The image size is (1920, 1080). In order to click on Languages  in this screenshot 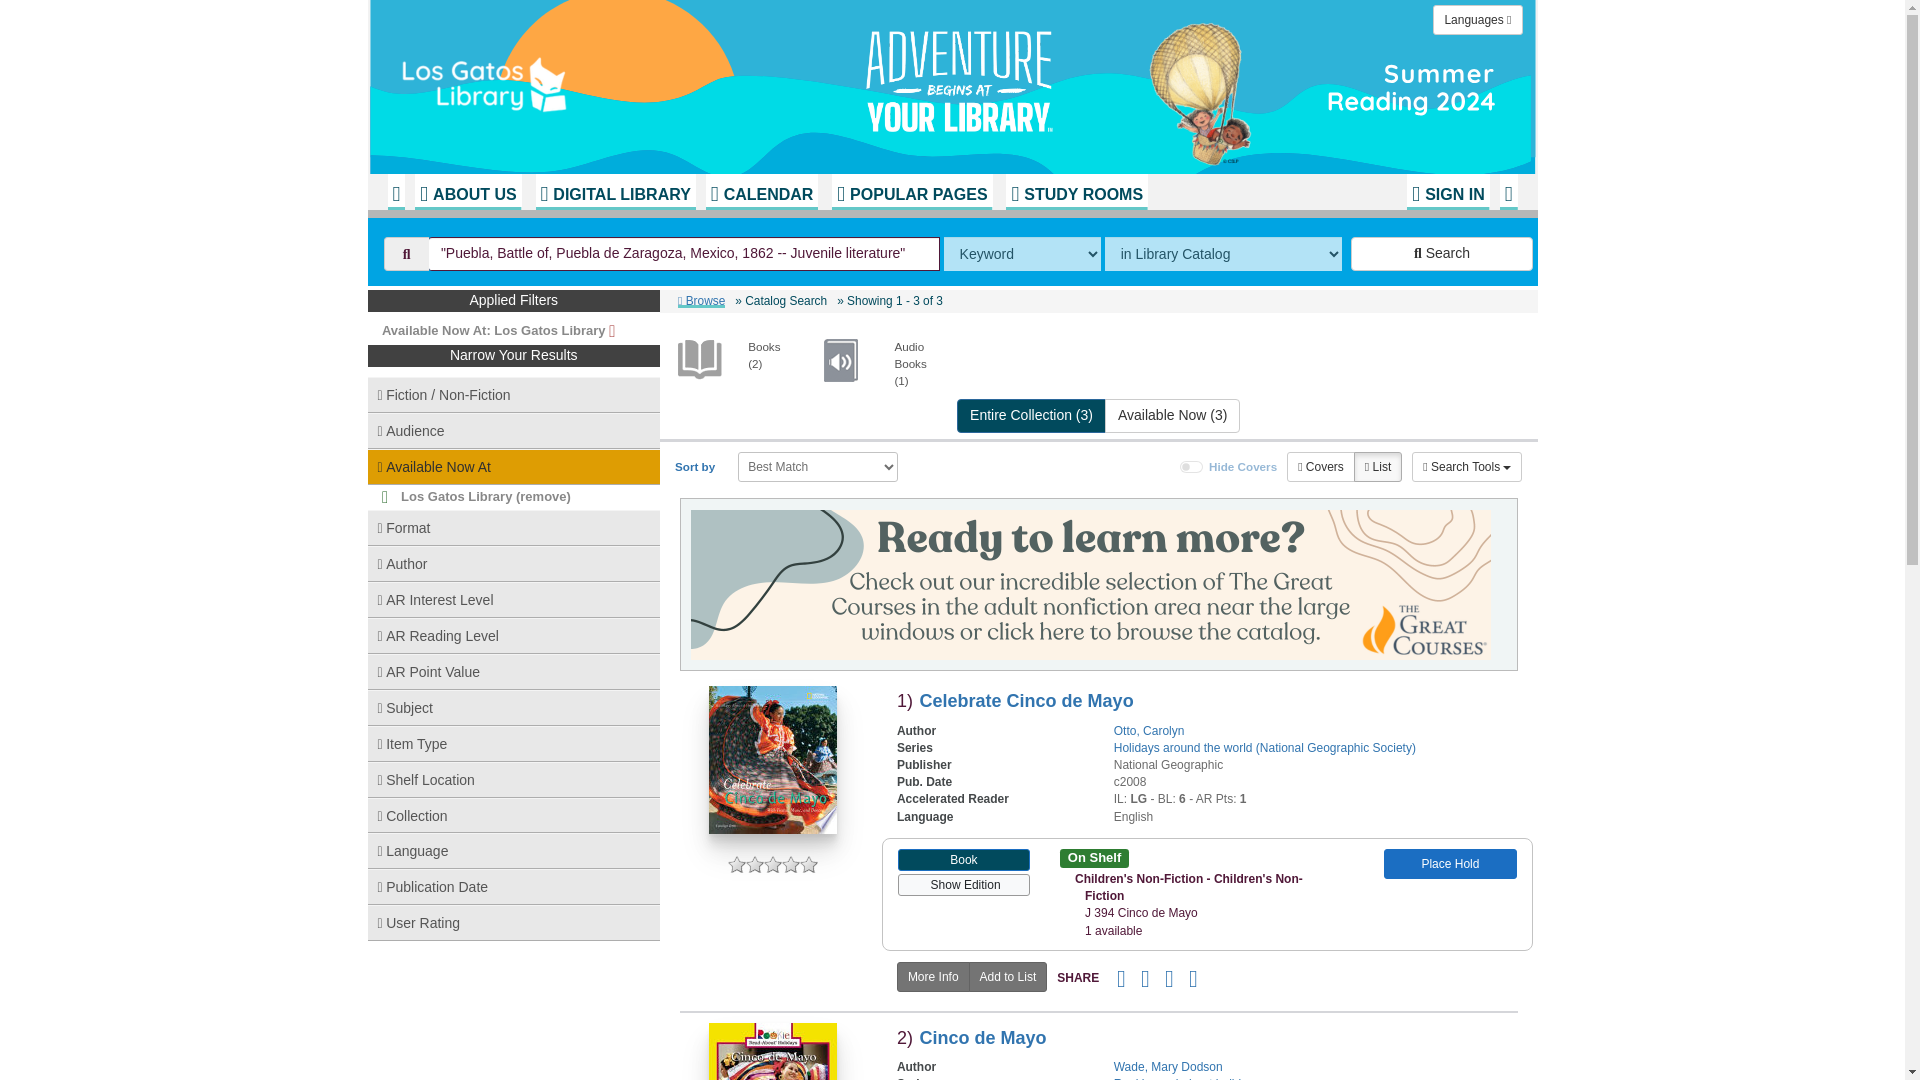, I will do `click(1477, 20)`.